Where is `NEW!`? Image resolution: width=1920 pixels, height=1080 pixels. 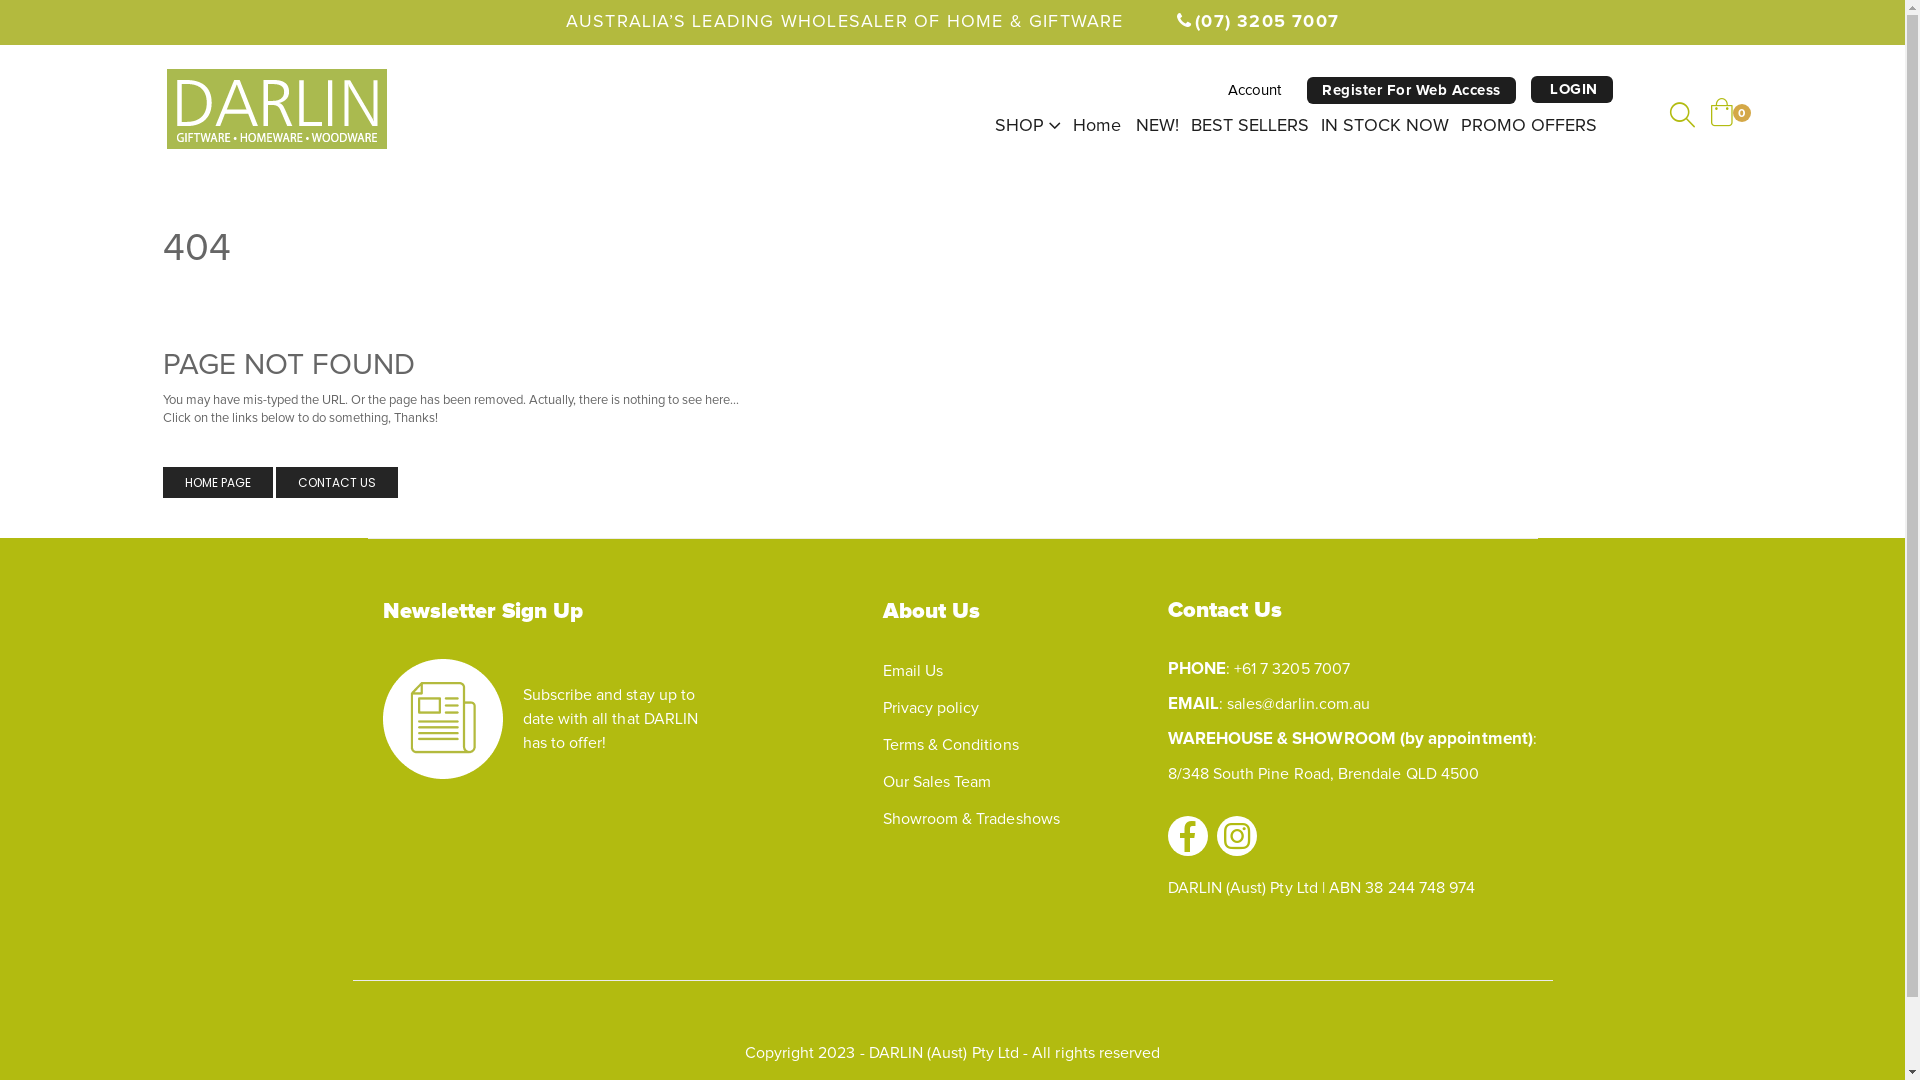
NEW! is located at coordinates (1158, 126).